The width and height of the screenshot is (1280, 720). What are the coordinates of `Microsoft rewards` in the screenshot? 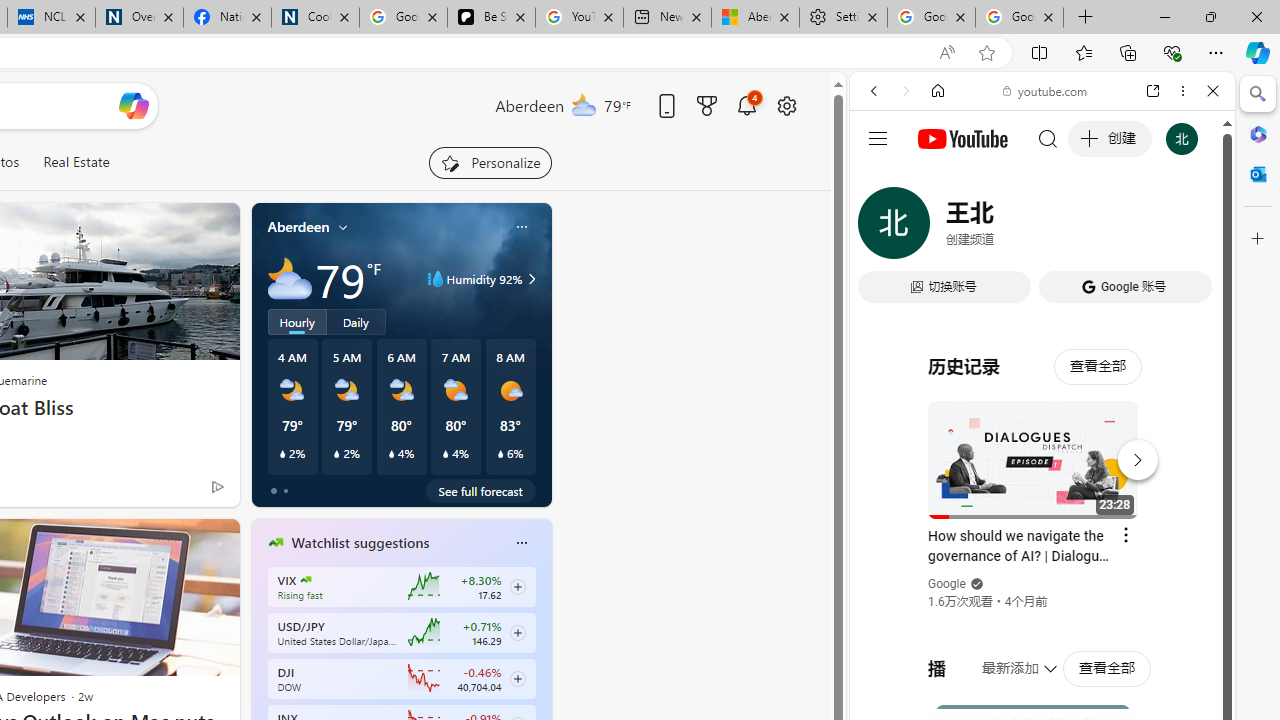 It's located at (707, 105).